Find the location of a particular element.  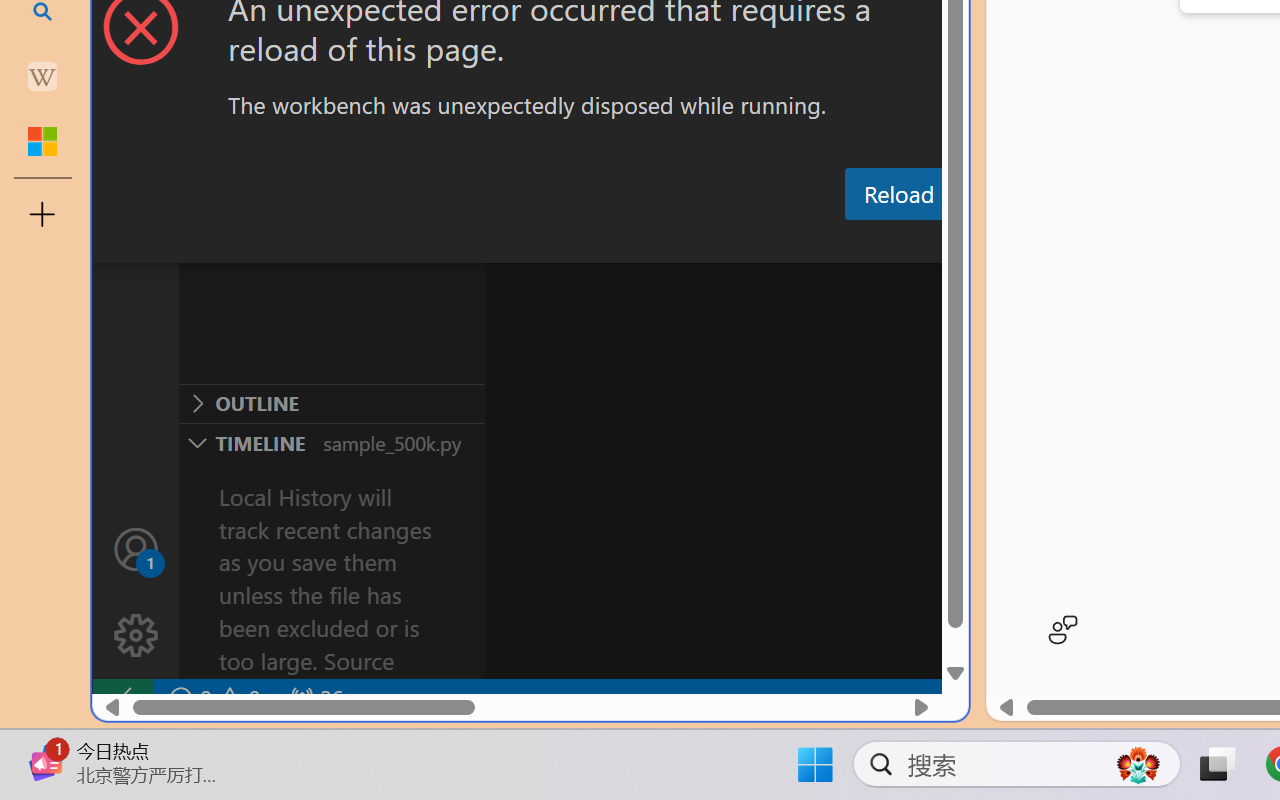

Accounts - Sign in requested is located at coordinates (136, 548).